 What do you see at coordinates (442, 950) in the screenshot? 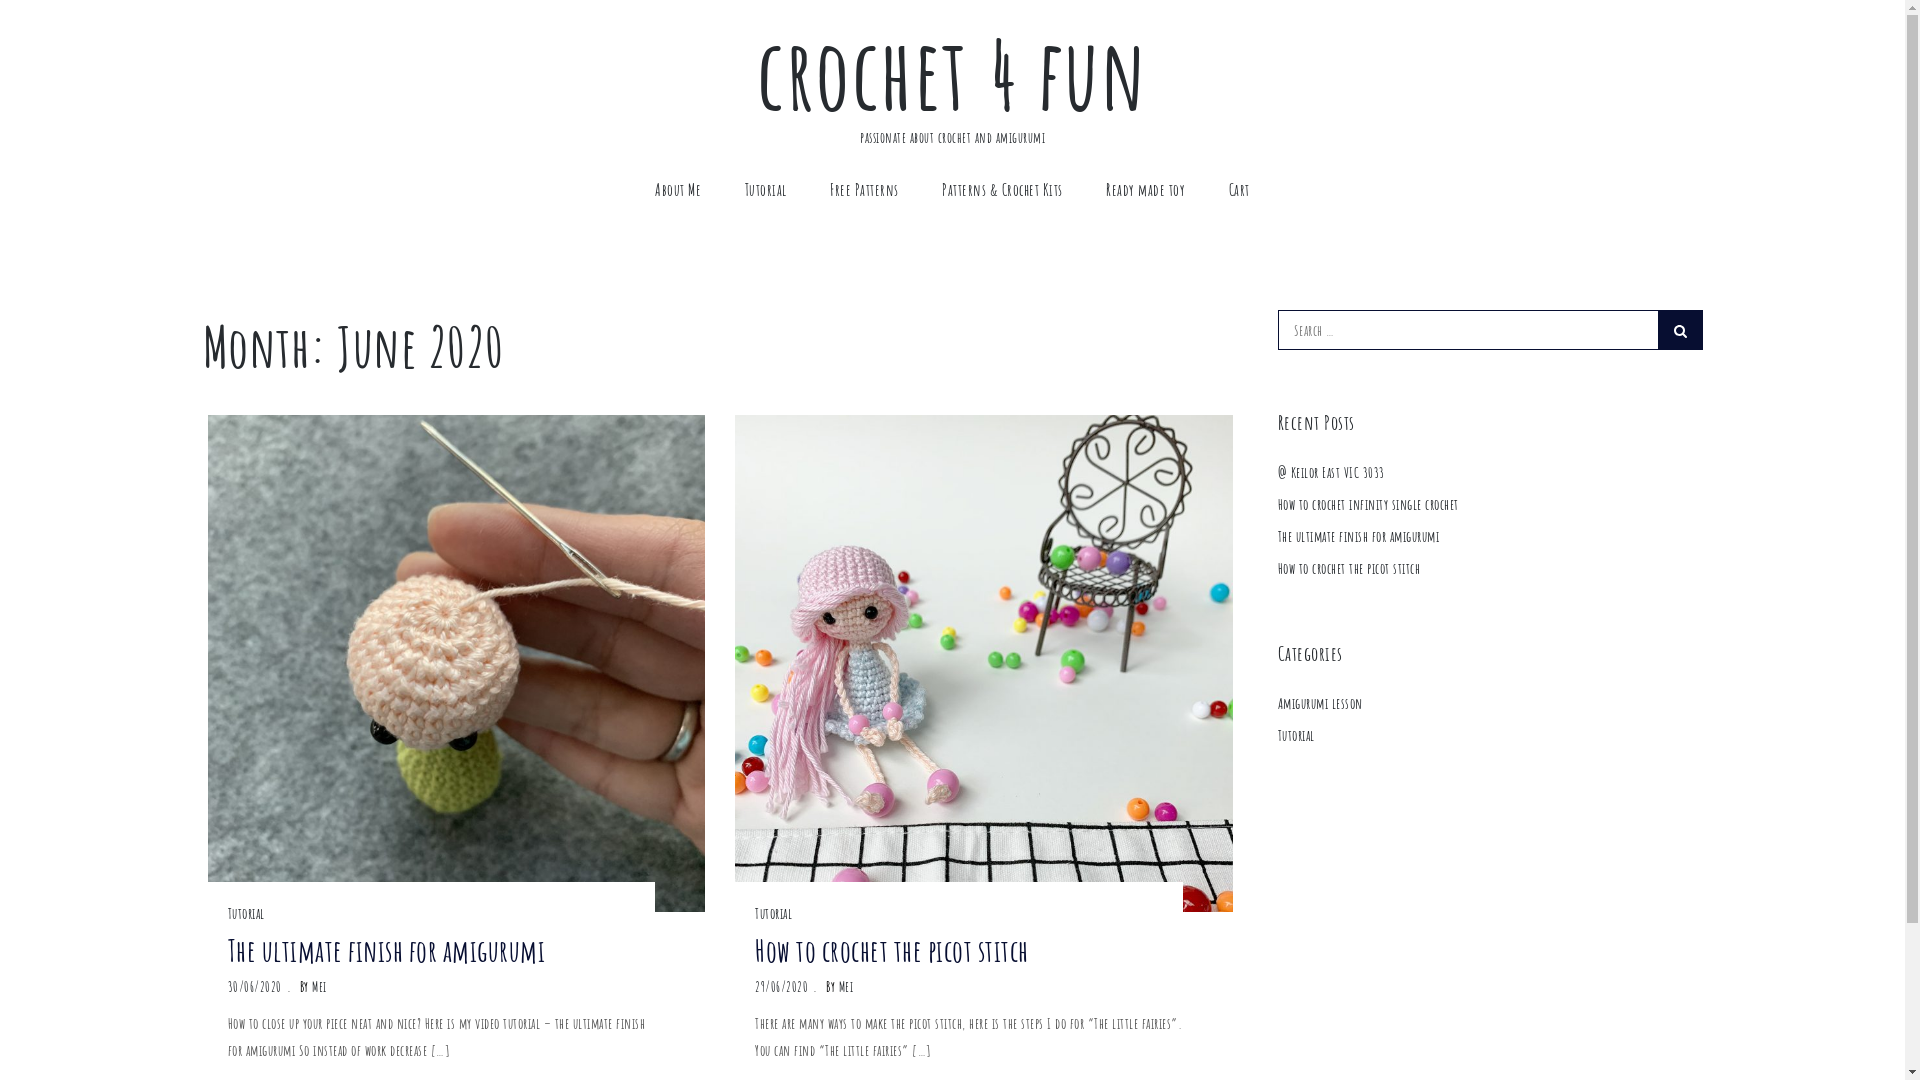
I see `The ultimate finish for amigurumi` at bounding box center [442, 950].